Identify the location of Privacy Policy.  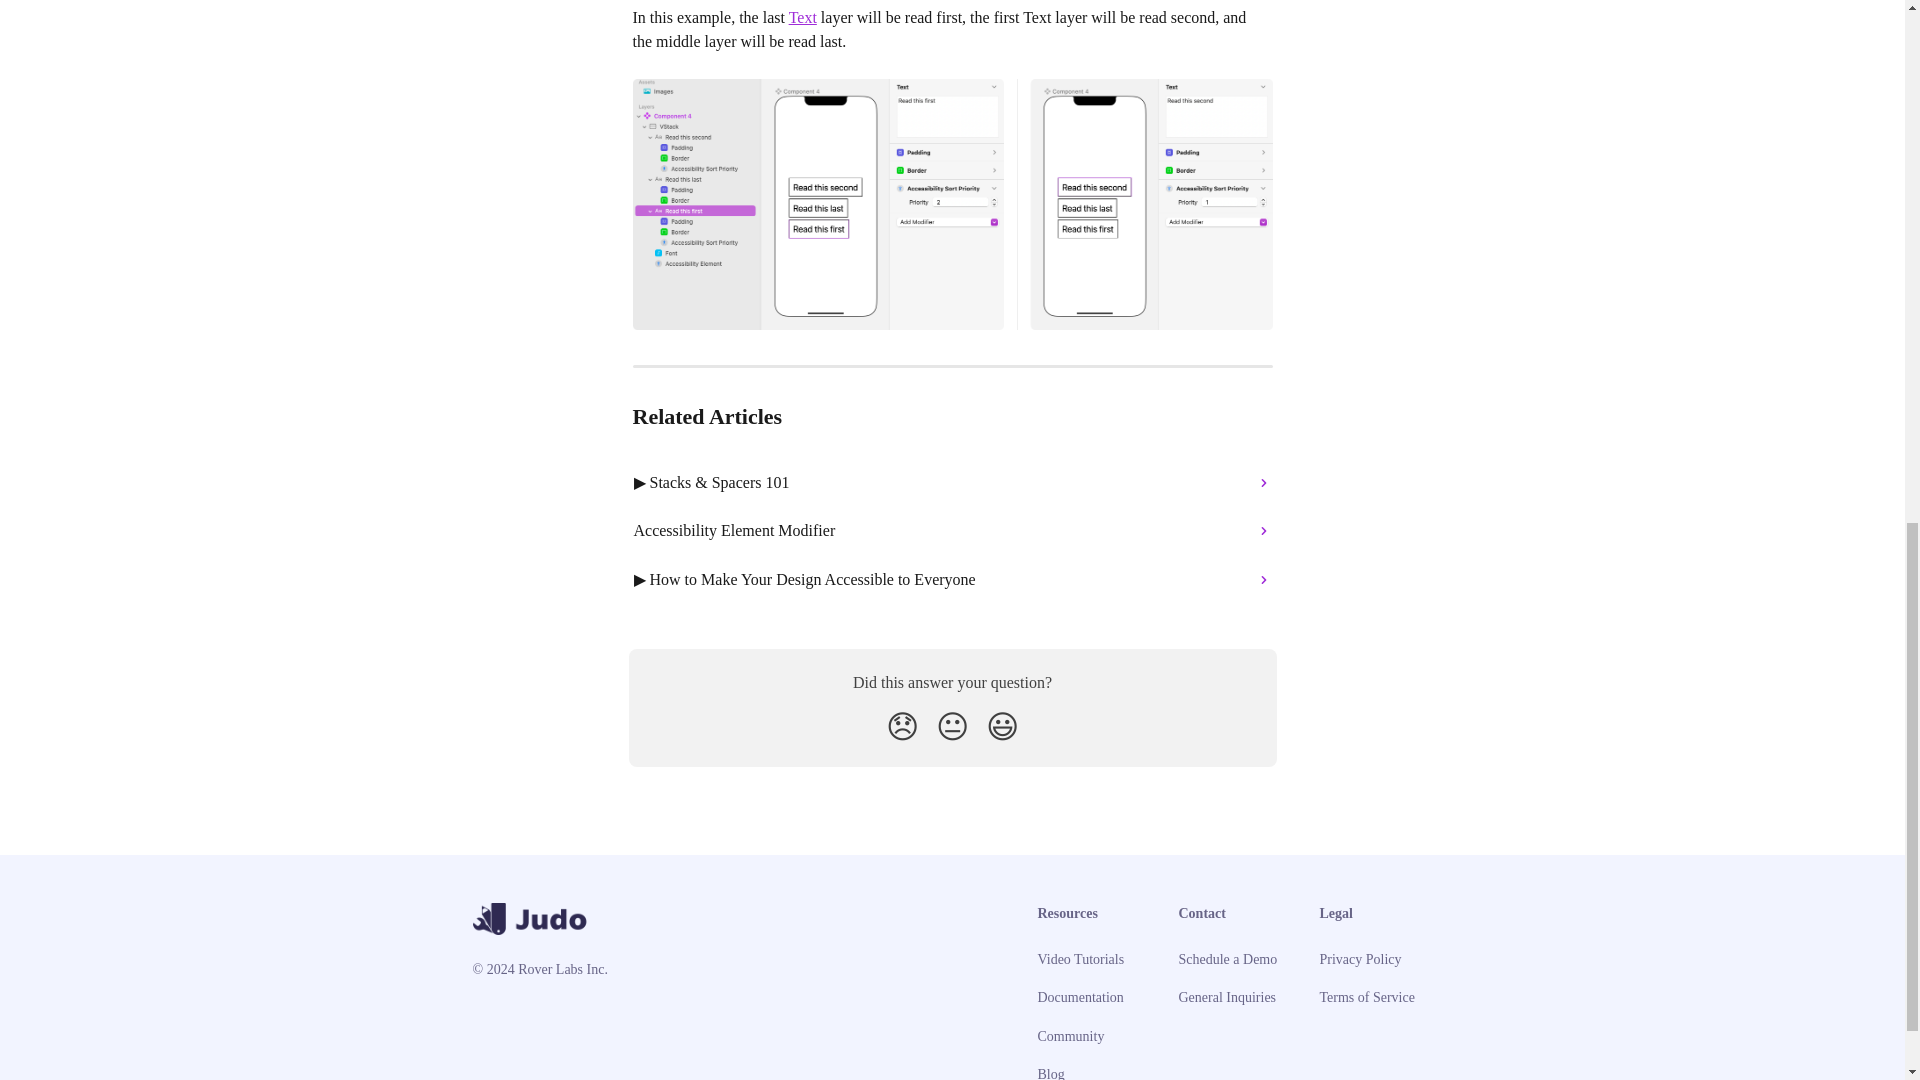
(1360, 958).